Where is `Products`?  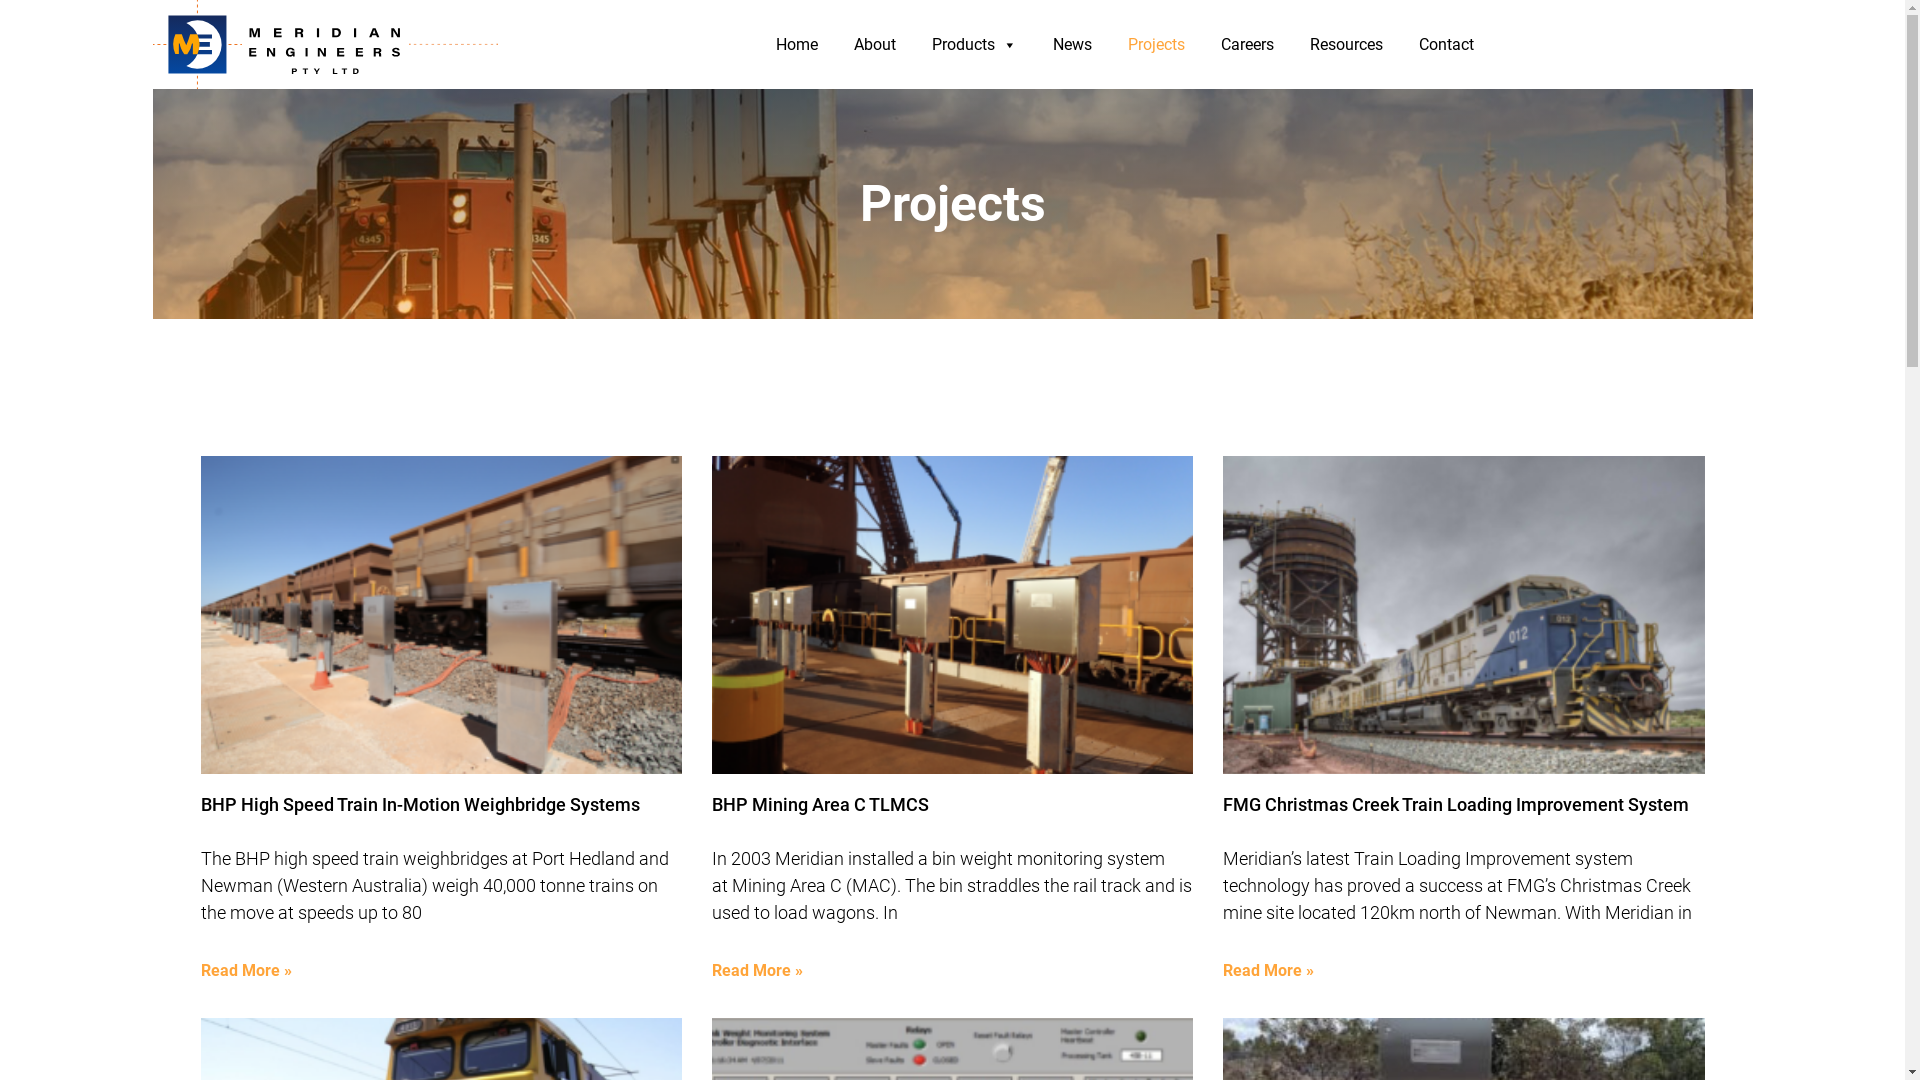
Products is located at coordinates (974, 44).